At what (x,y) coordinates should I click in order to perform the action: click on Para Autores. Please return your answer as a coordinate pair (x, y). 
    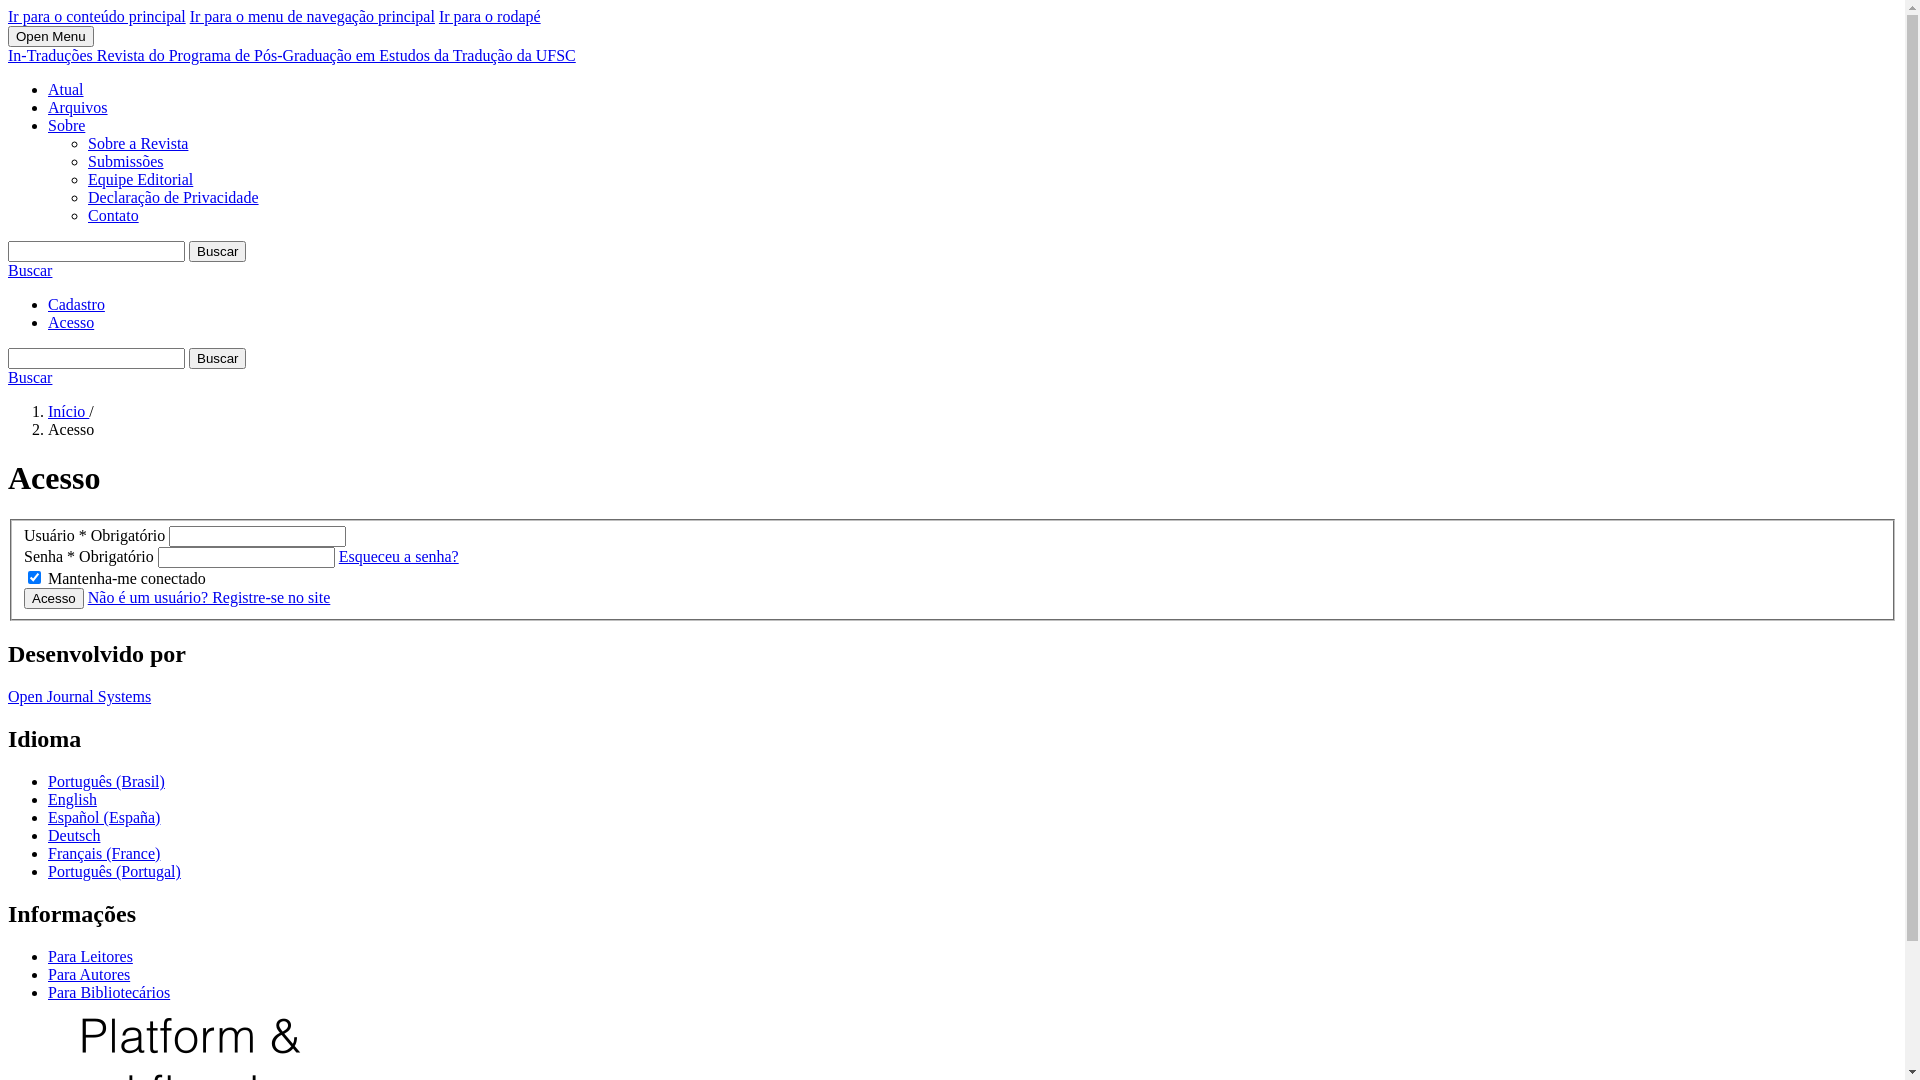
    Looking at the image, I should click on (89, 974).